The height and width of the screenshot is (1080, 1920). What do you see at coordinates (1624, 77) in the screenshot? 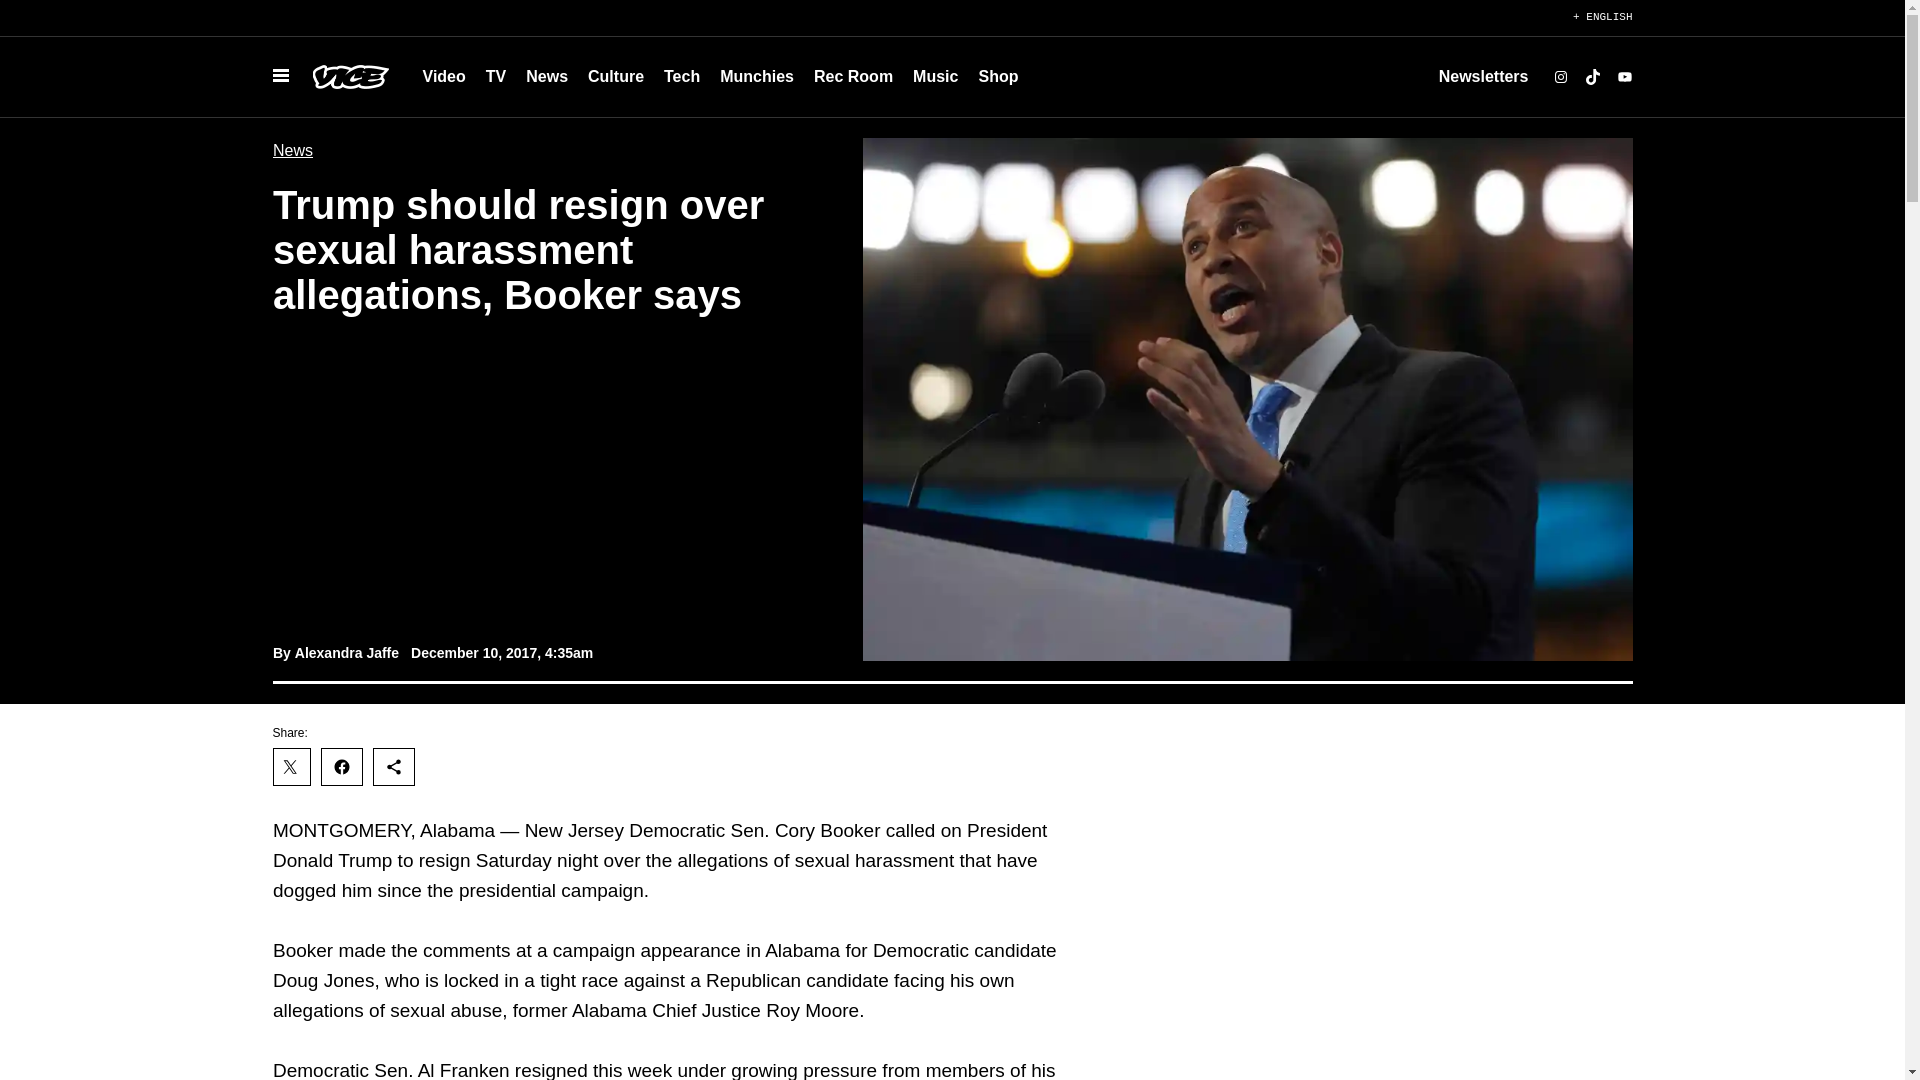
I see `YouTube` at bounding box center [1624, 77].